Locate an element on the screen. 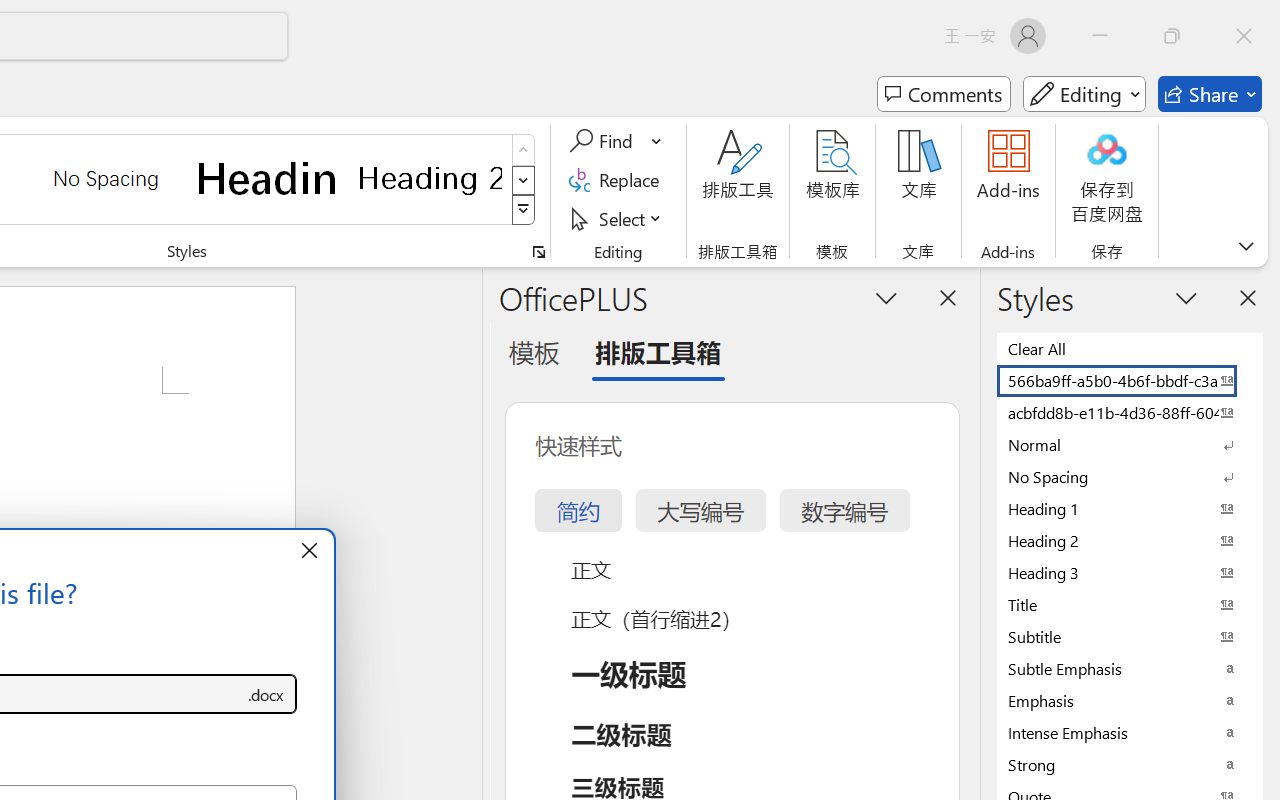 This screenshot has width=1280, height=800. Title is located at coordinates (1130, 604).